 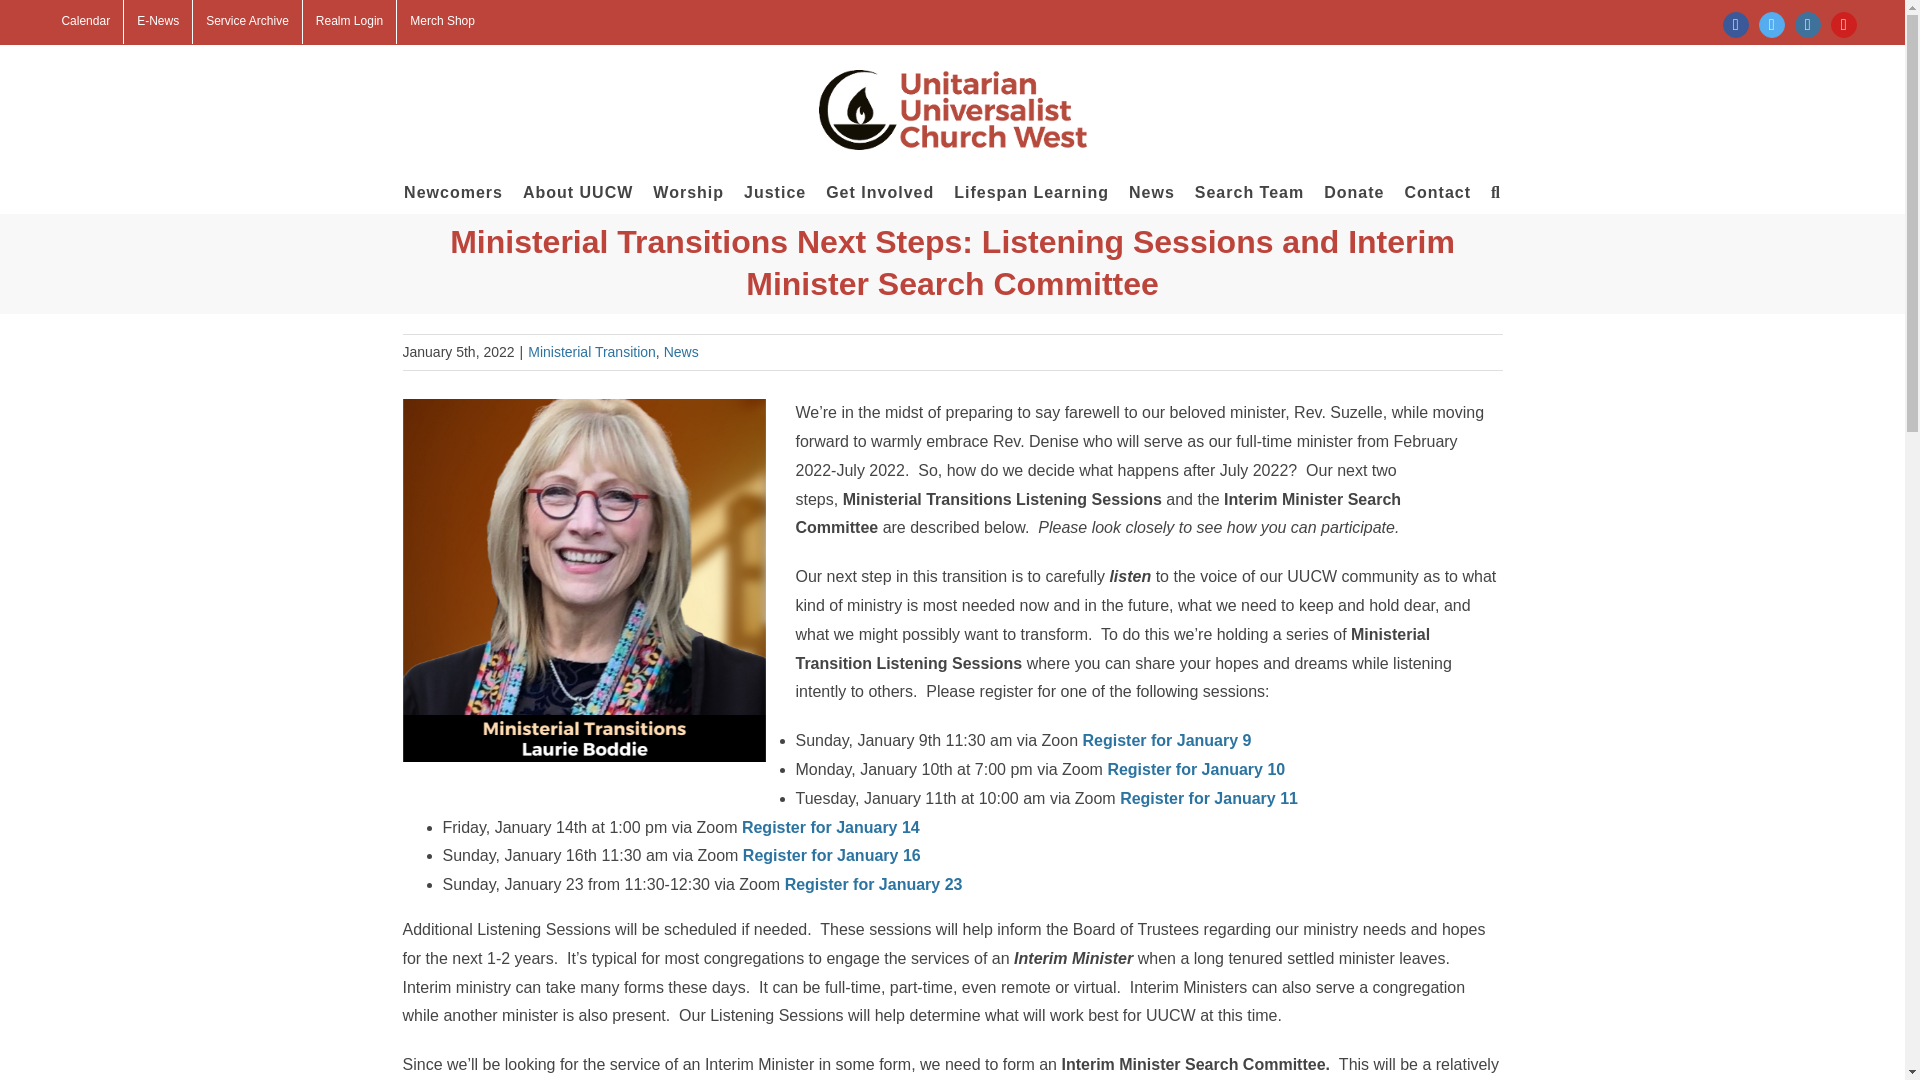 I want to click on Realm Login, so click(x=349, y=22).